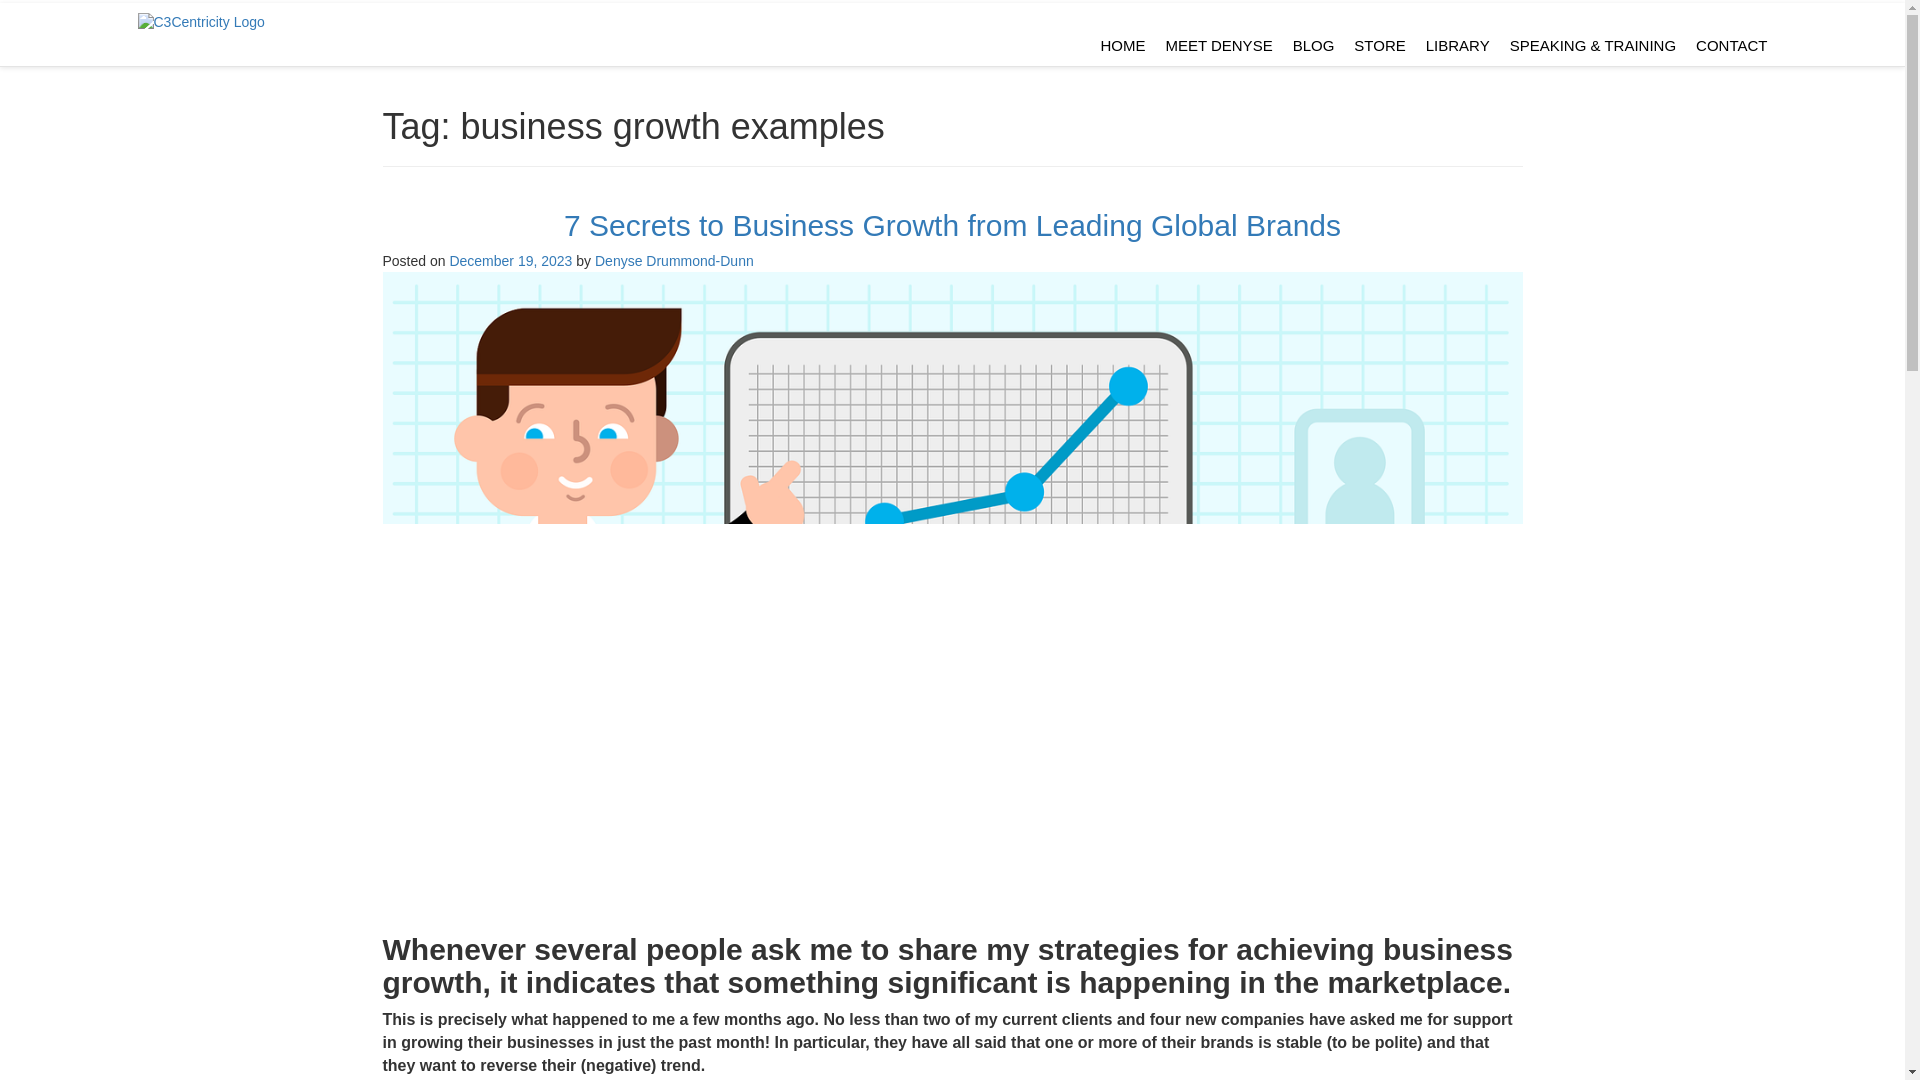  I want to click on December 19, 2023, so click(510, 260).